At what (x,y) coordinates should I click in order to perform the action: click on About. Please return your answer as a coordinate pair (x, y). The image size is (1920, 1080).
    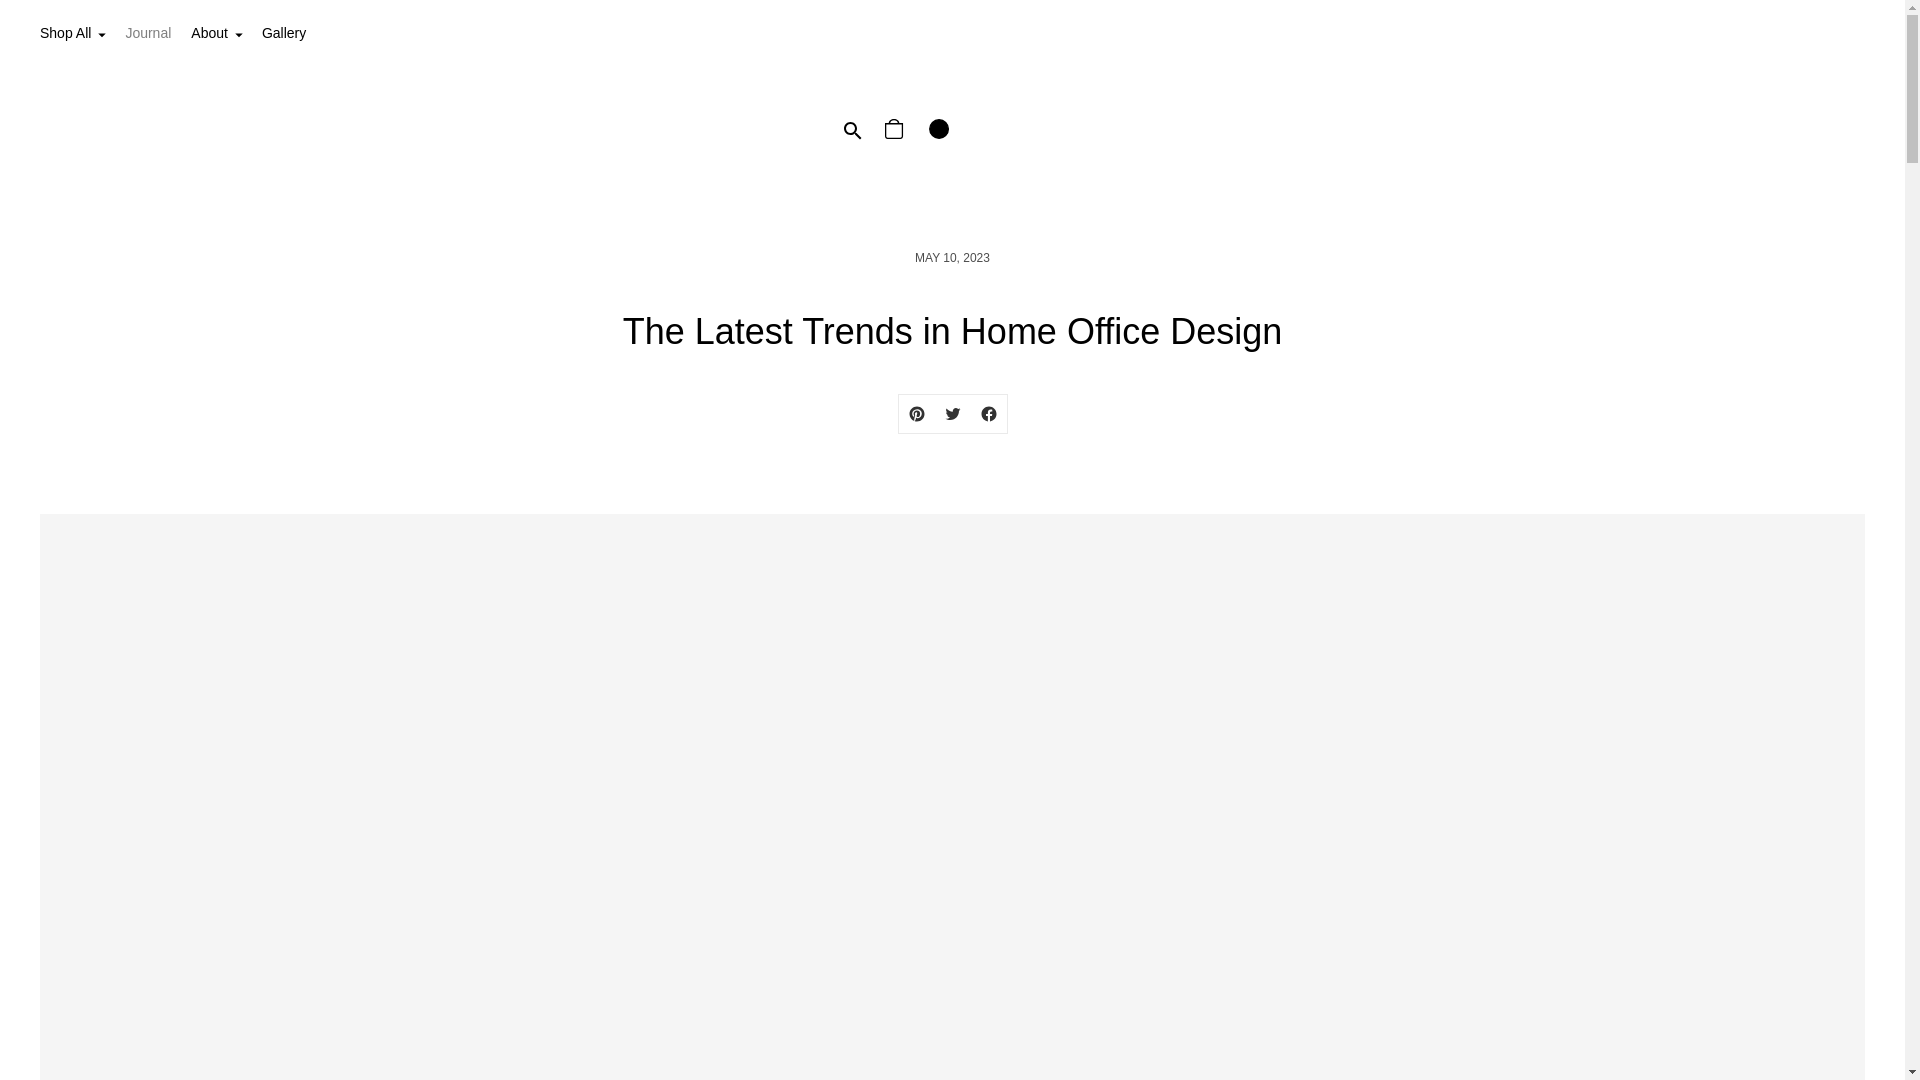
    Looking at the image, I should click on (216, 34).